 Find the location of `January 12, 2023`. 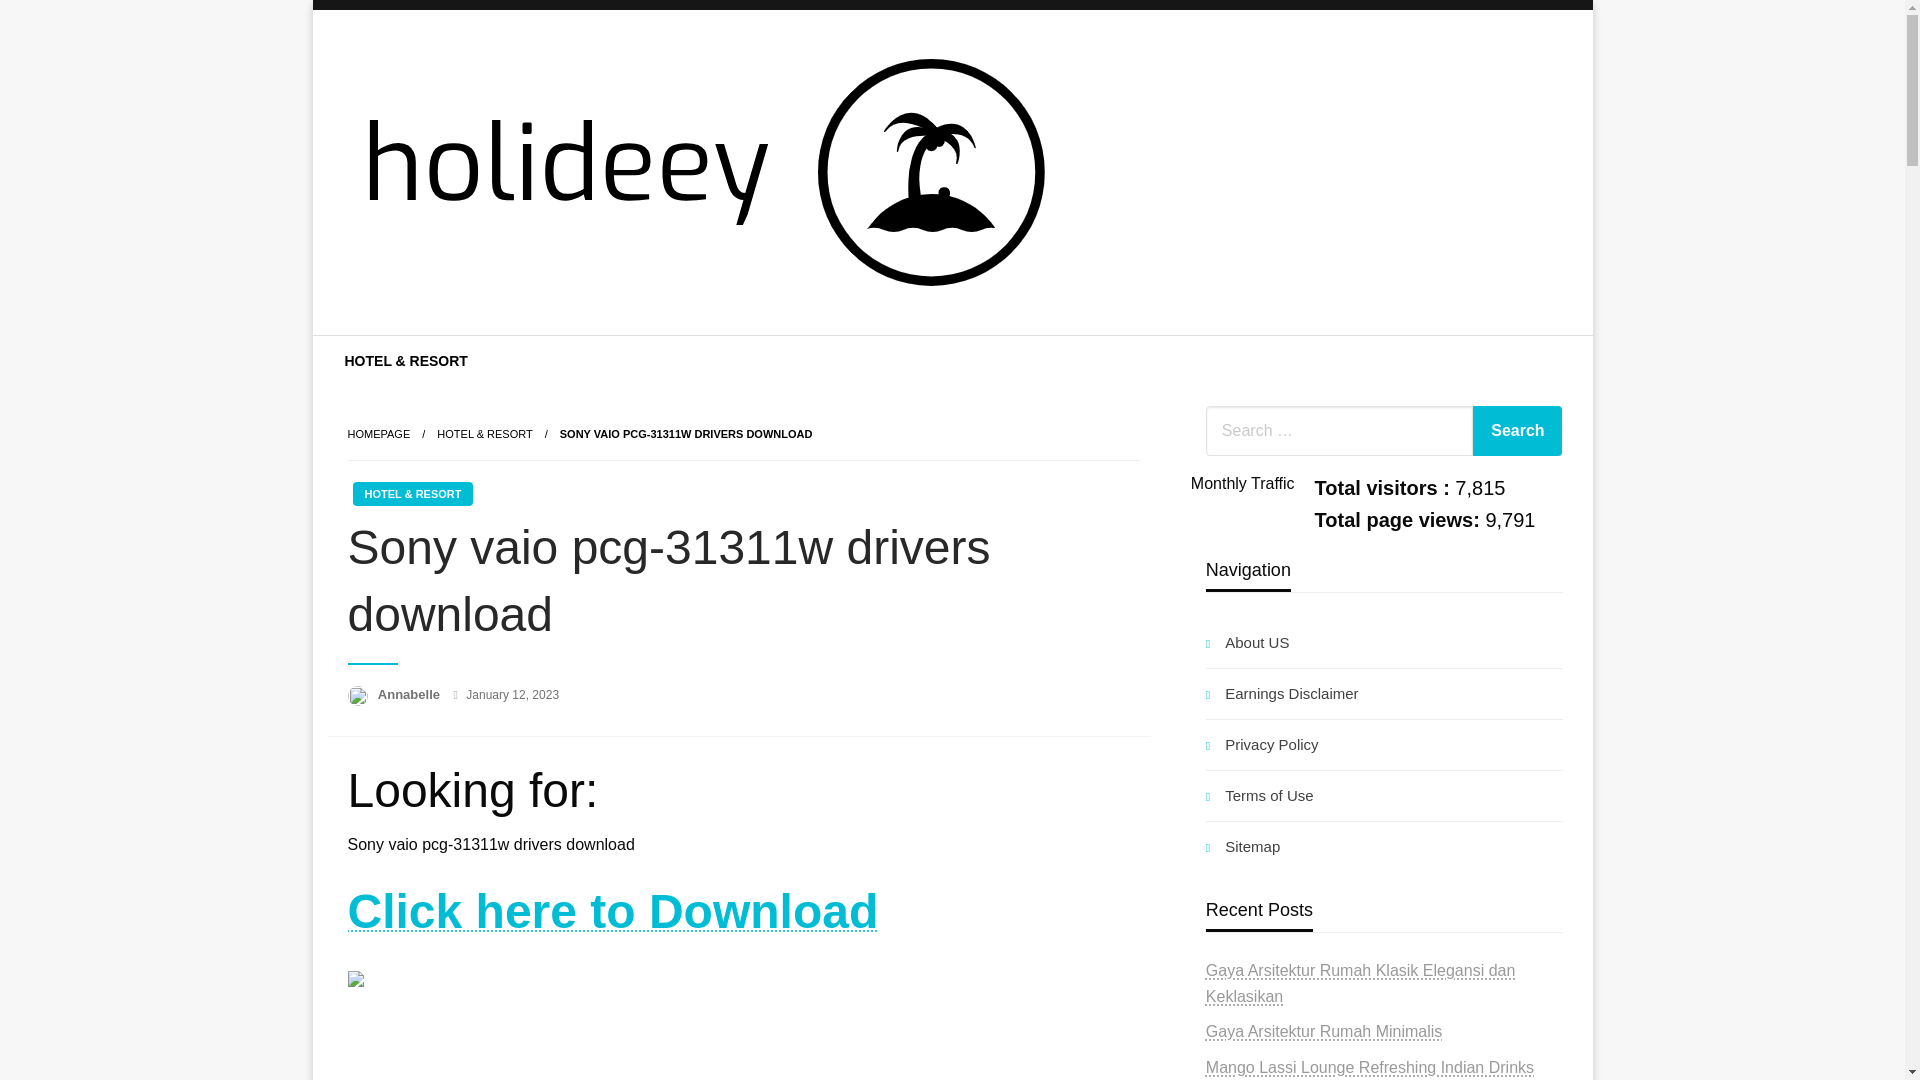

January 12, 2023 is located at coordinates (512, 694).